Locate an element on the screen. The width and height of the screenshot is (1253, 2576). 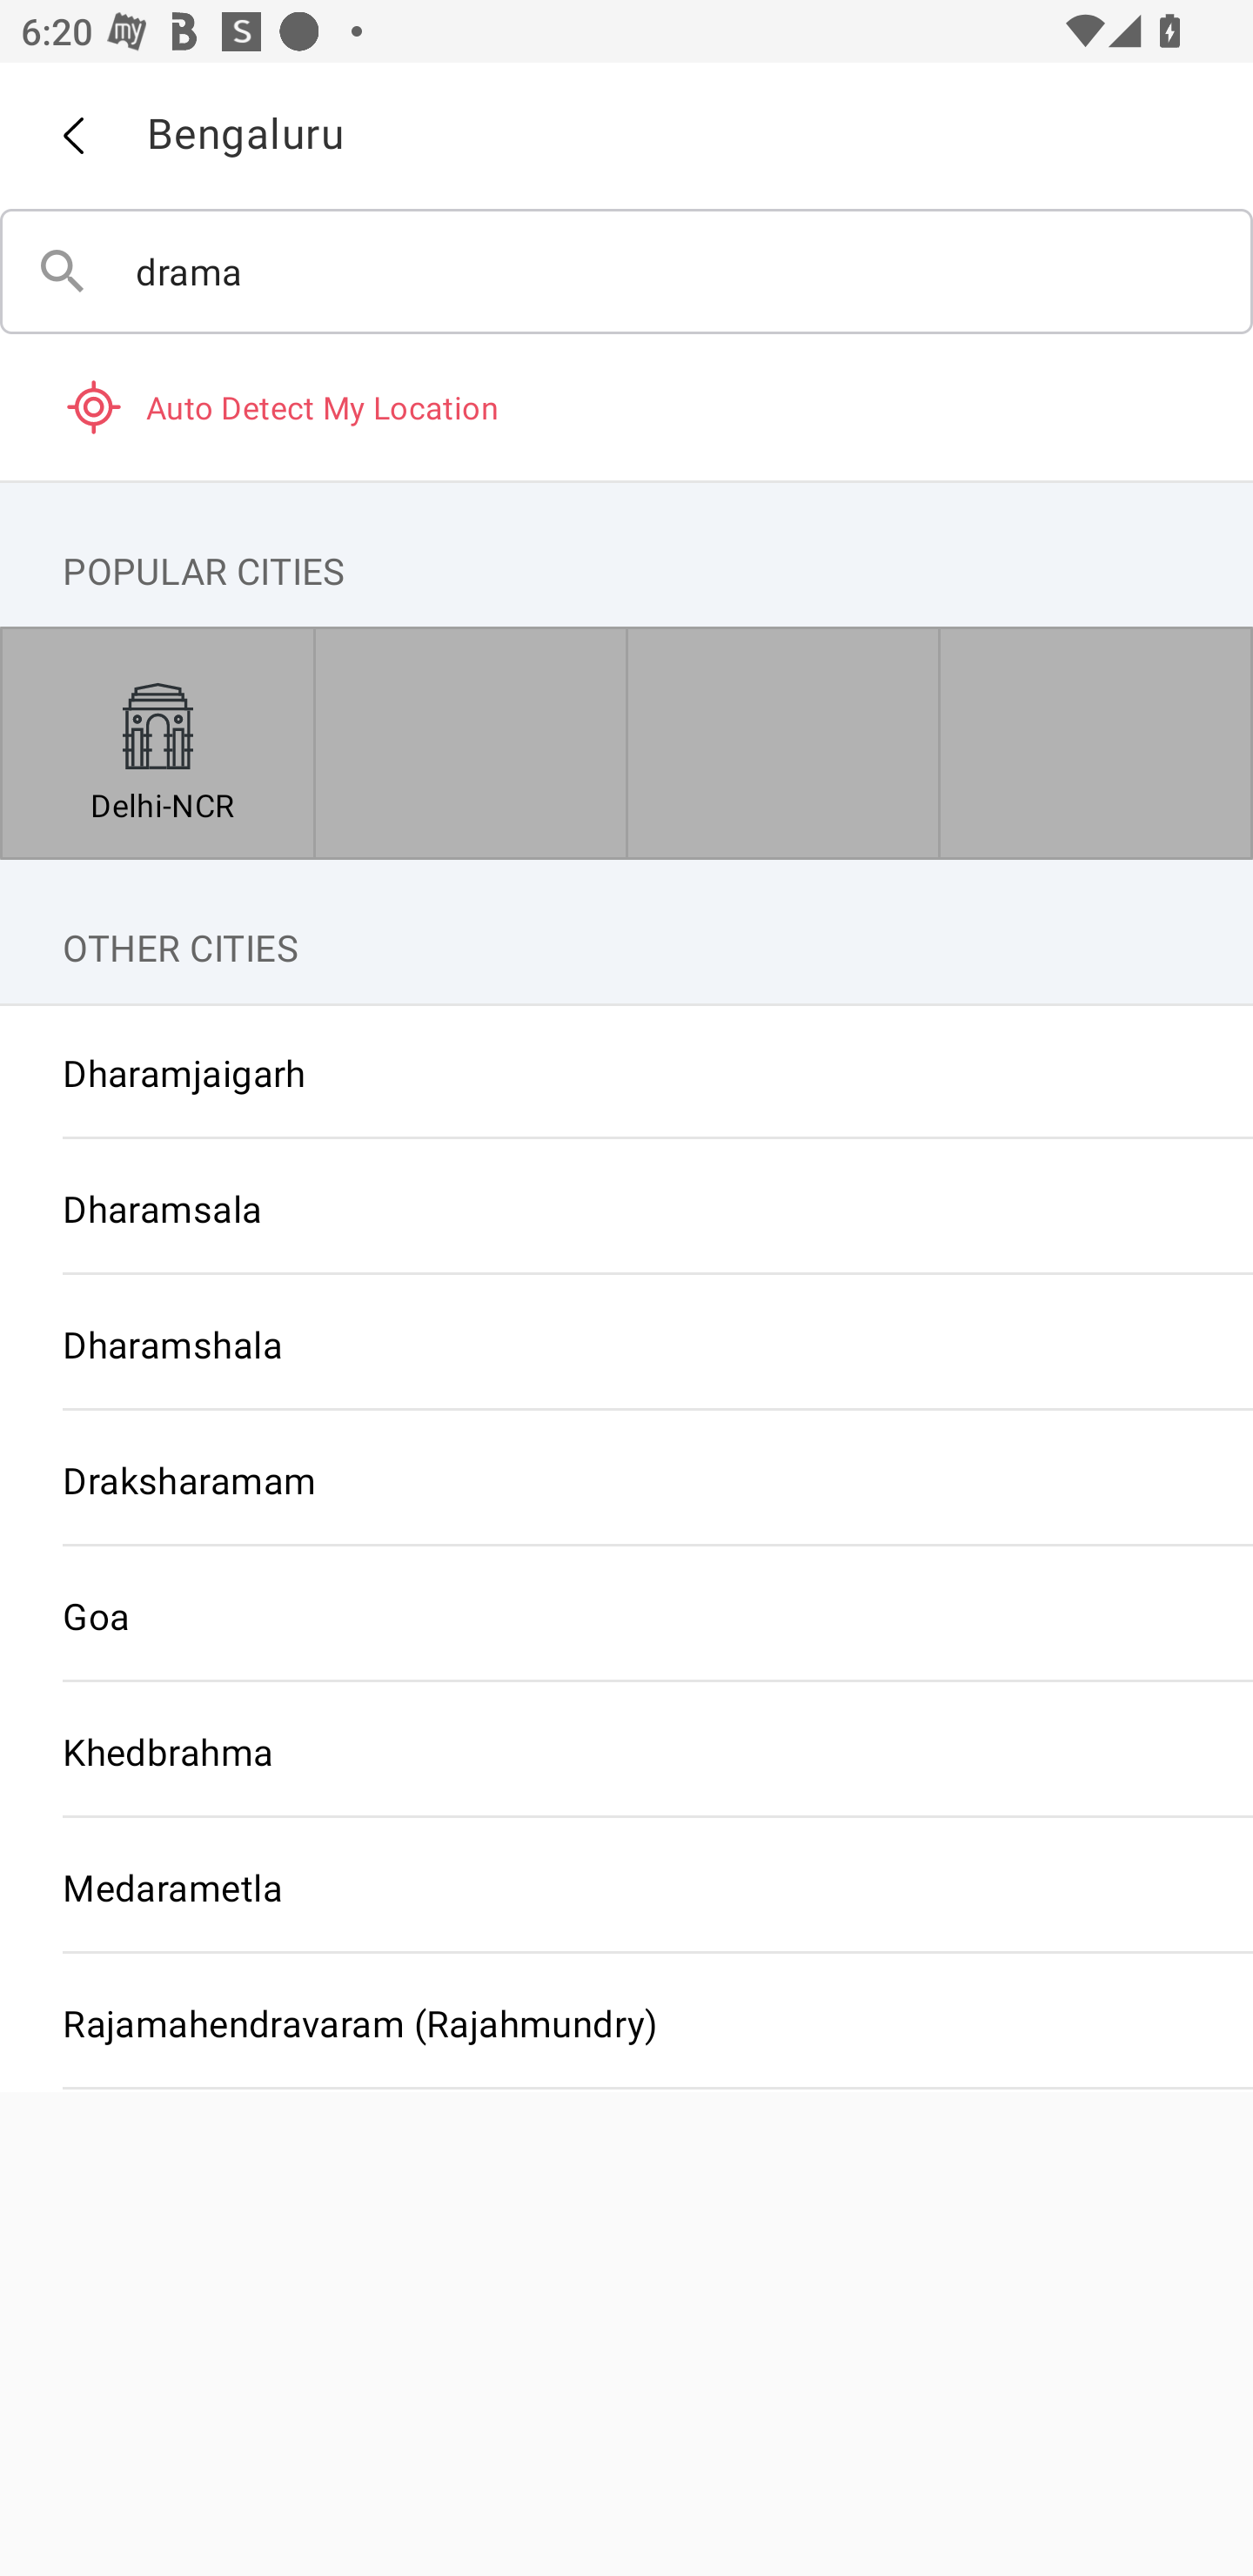
Rajamahendravaram (Rajahmundry) is located at coordinates (626, 2022).